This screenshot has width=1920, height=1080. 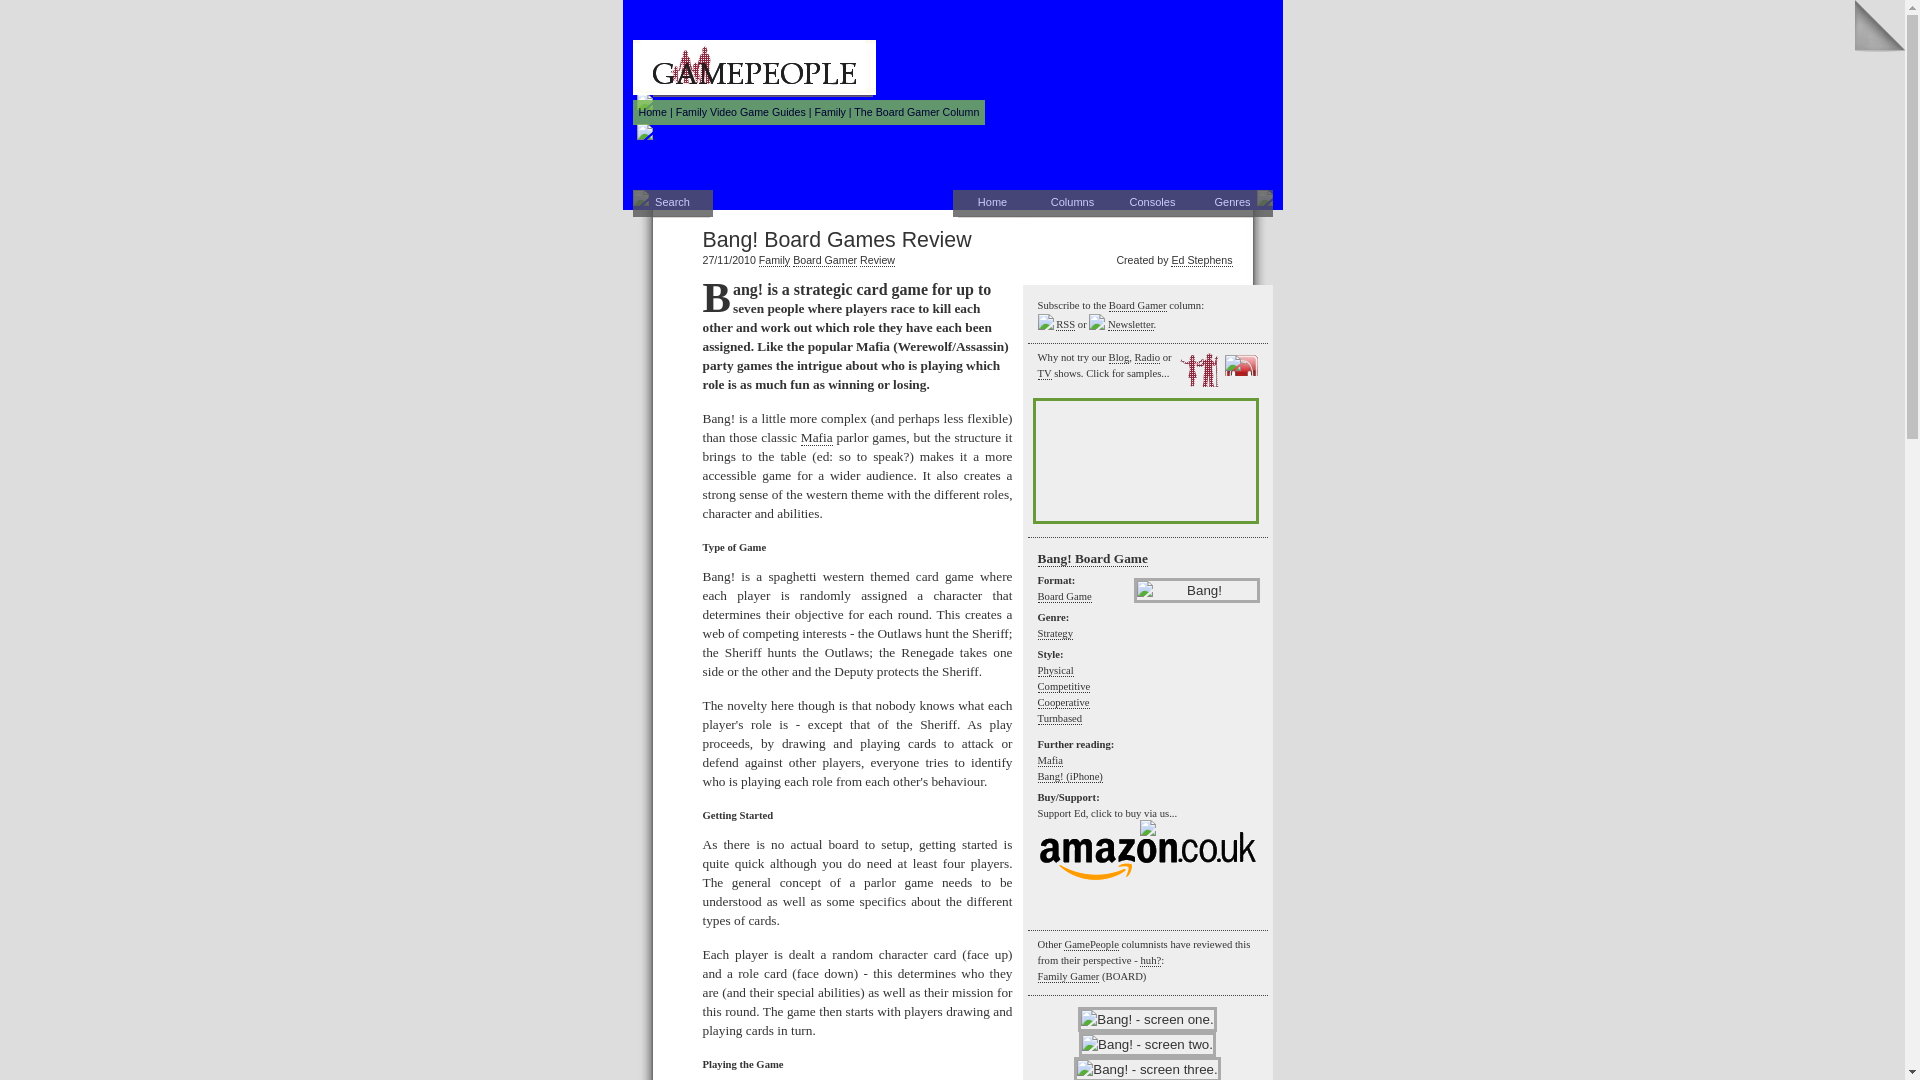 What do you see at coordinates (774, 260) in the screenshot?
I see `Family` at bounding box center [774, 260].